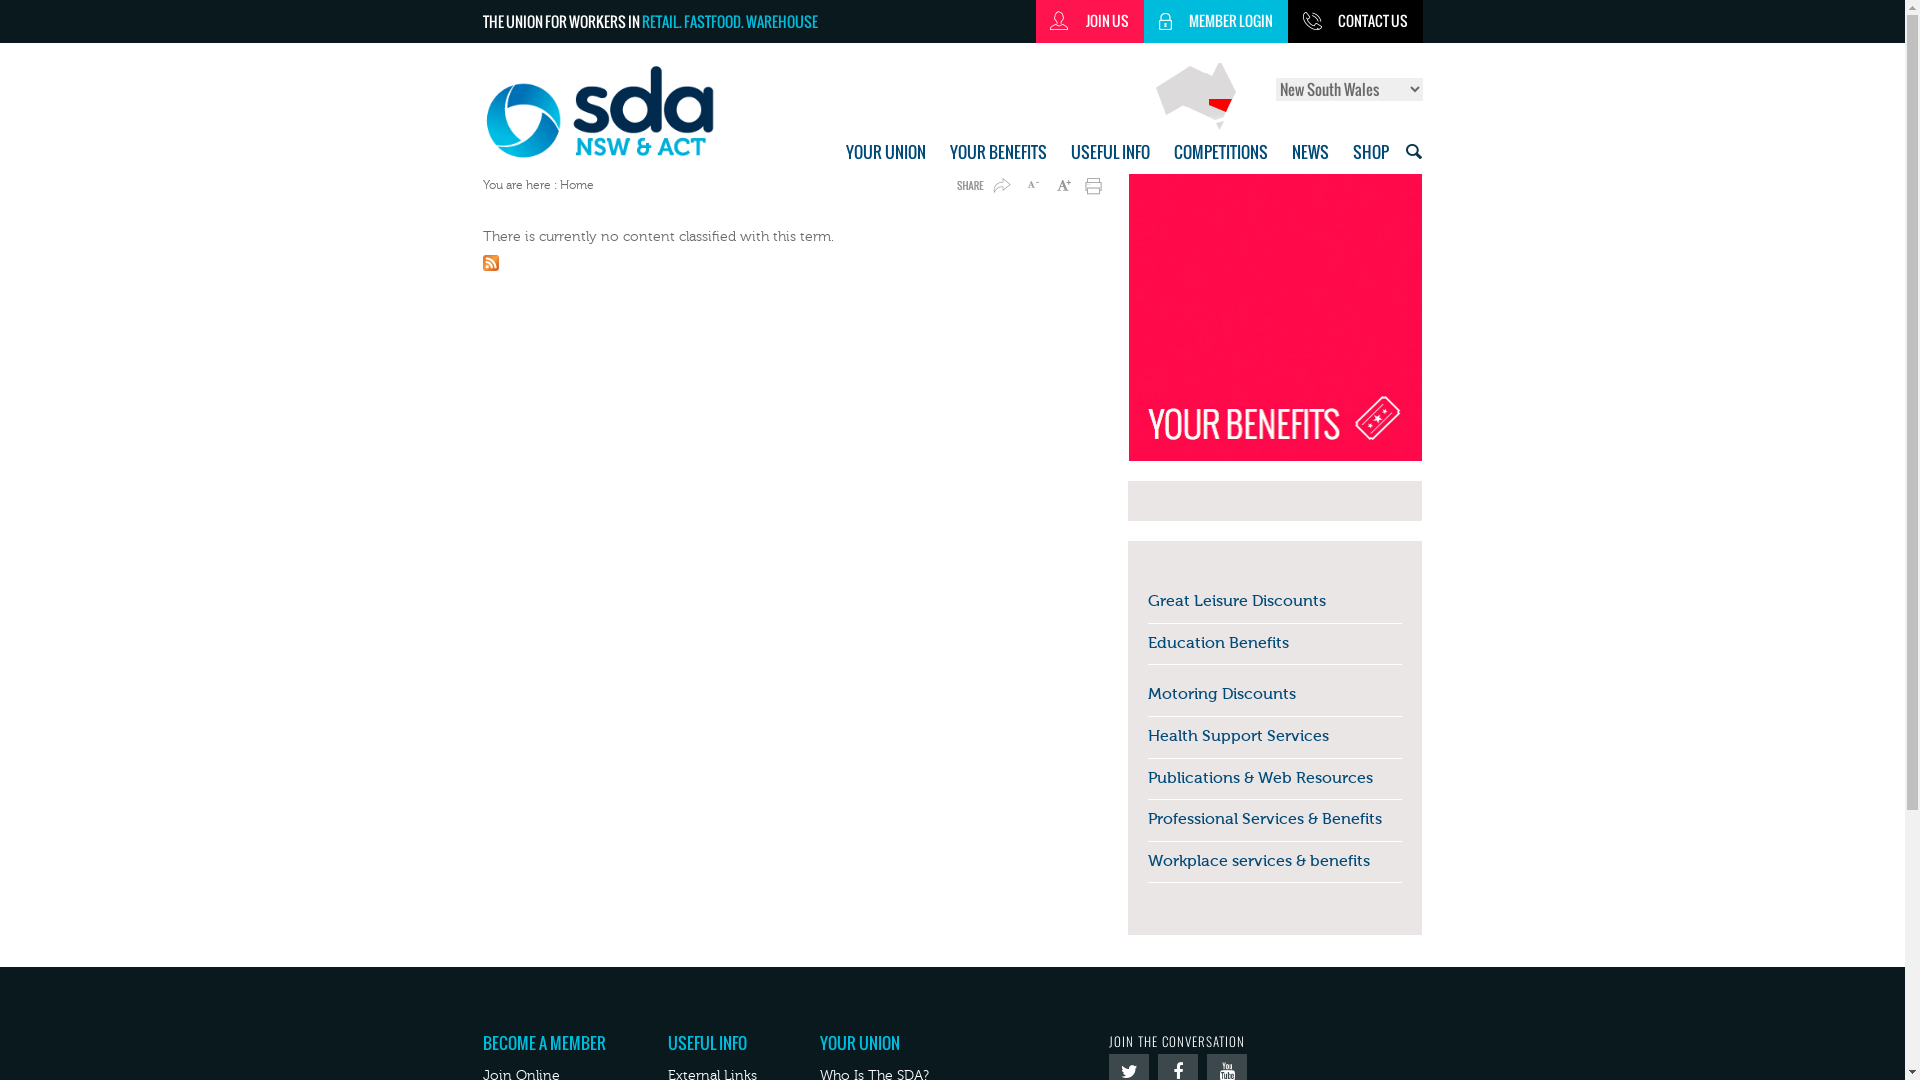 The height and width of the screenshot is (1080, 1920). What do you see at coordinates (1216, 22) in the screenshot?
I see `MEMBER LOGIN` at bounding box center [1216, 22].